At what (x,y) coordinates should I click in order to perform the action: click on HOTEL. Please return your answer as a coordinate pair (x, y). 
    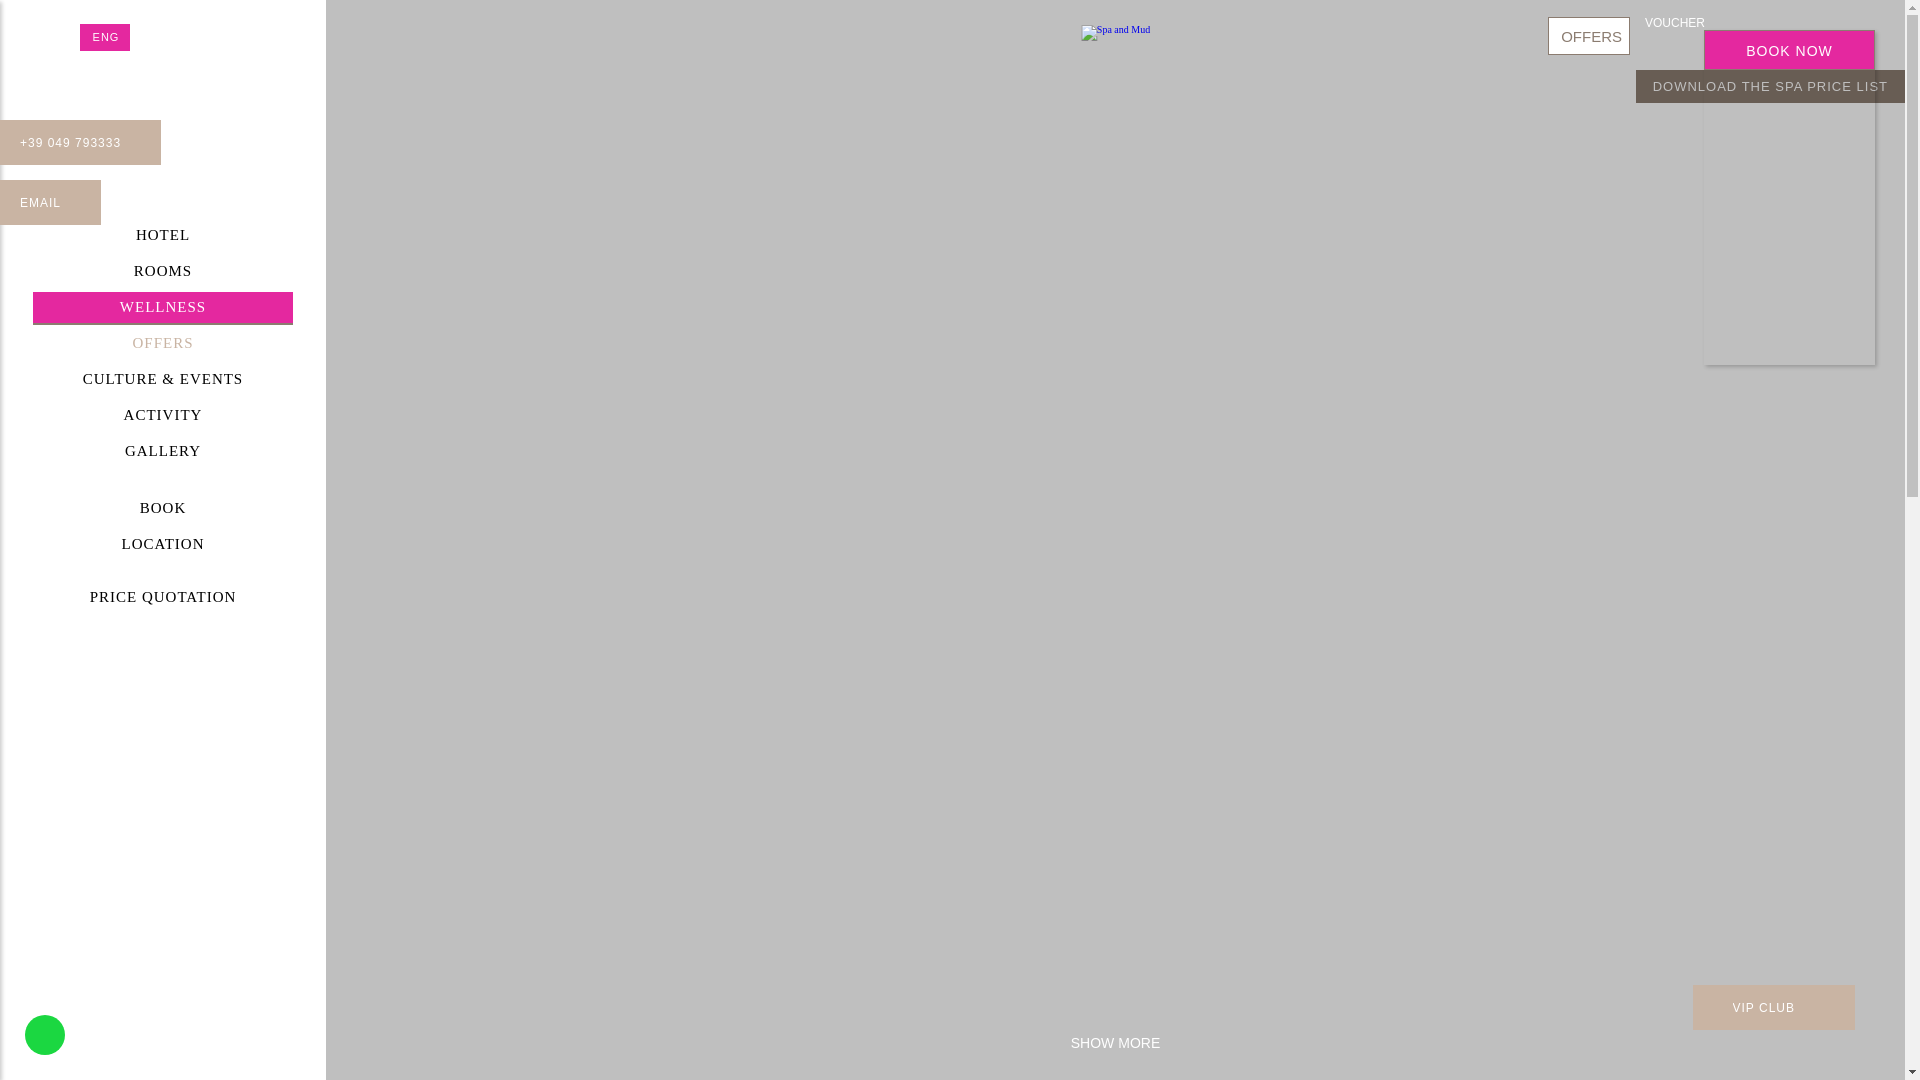
    Looking at the image, I should click on (162, 236).